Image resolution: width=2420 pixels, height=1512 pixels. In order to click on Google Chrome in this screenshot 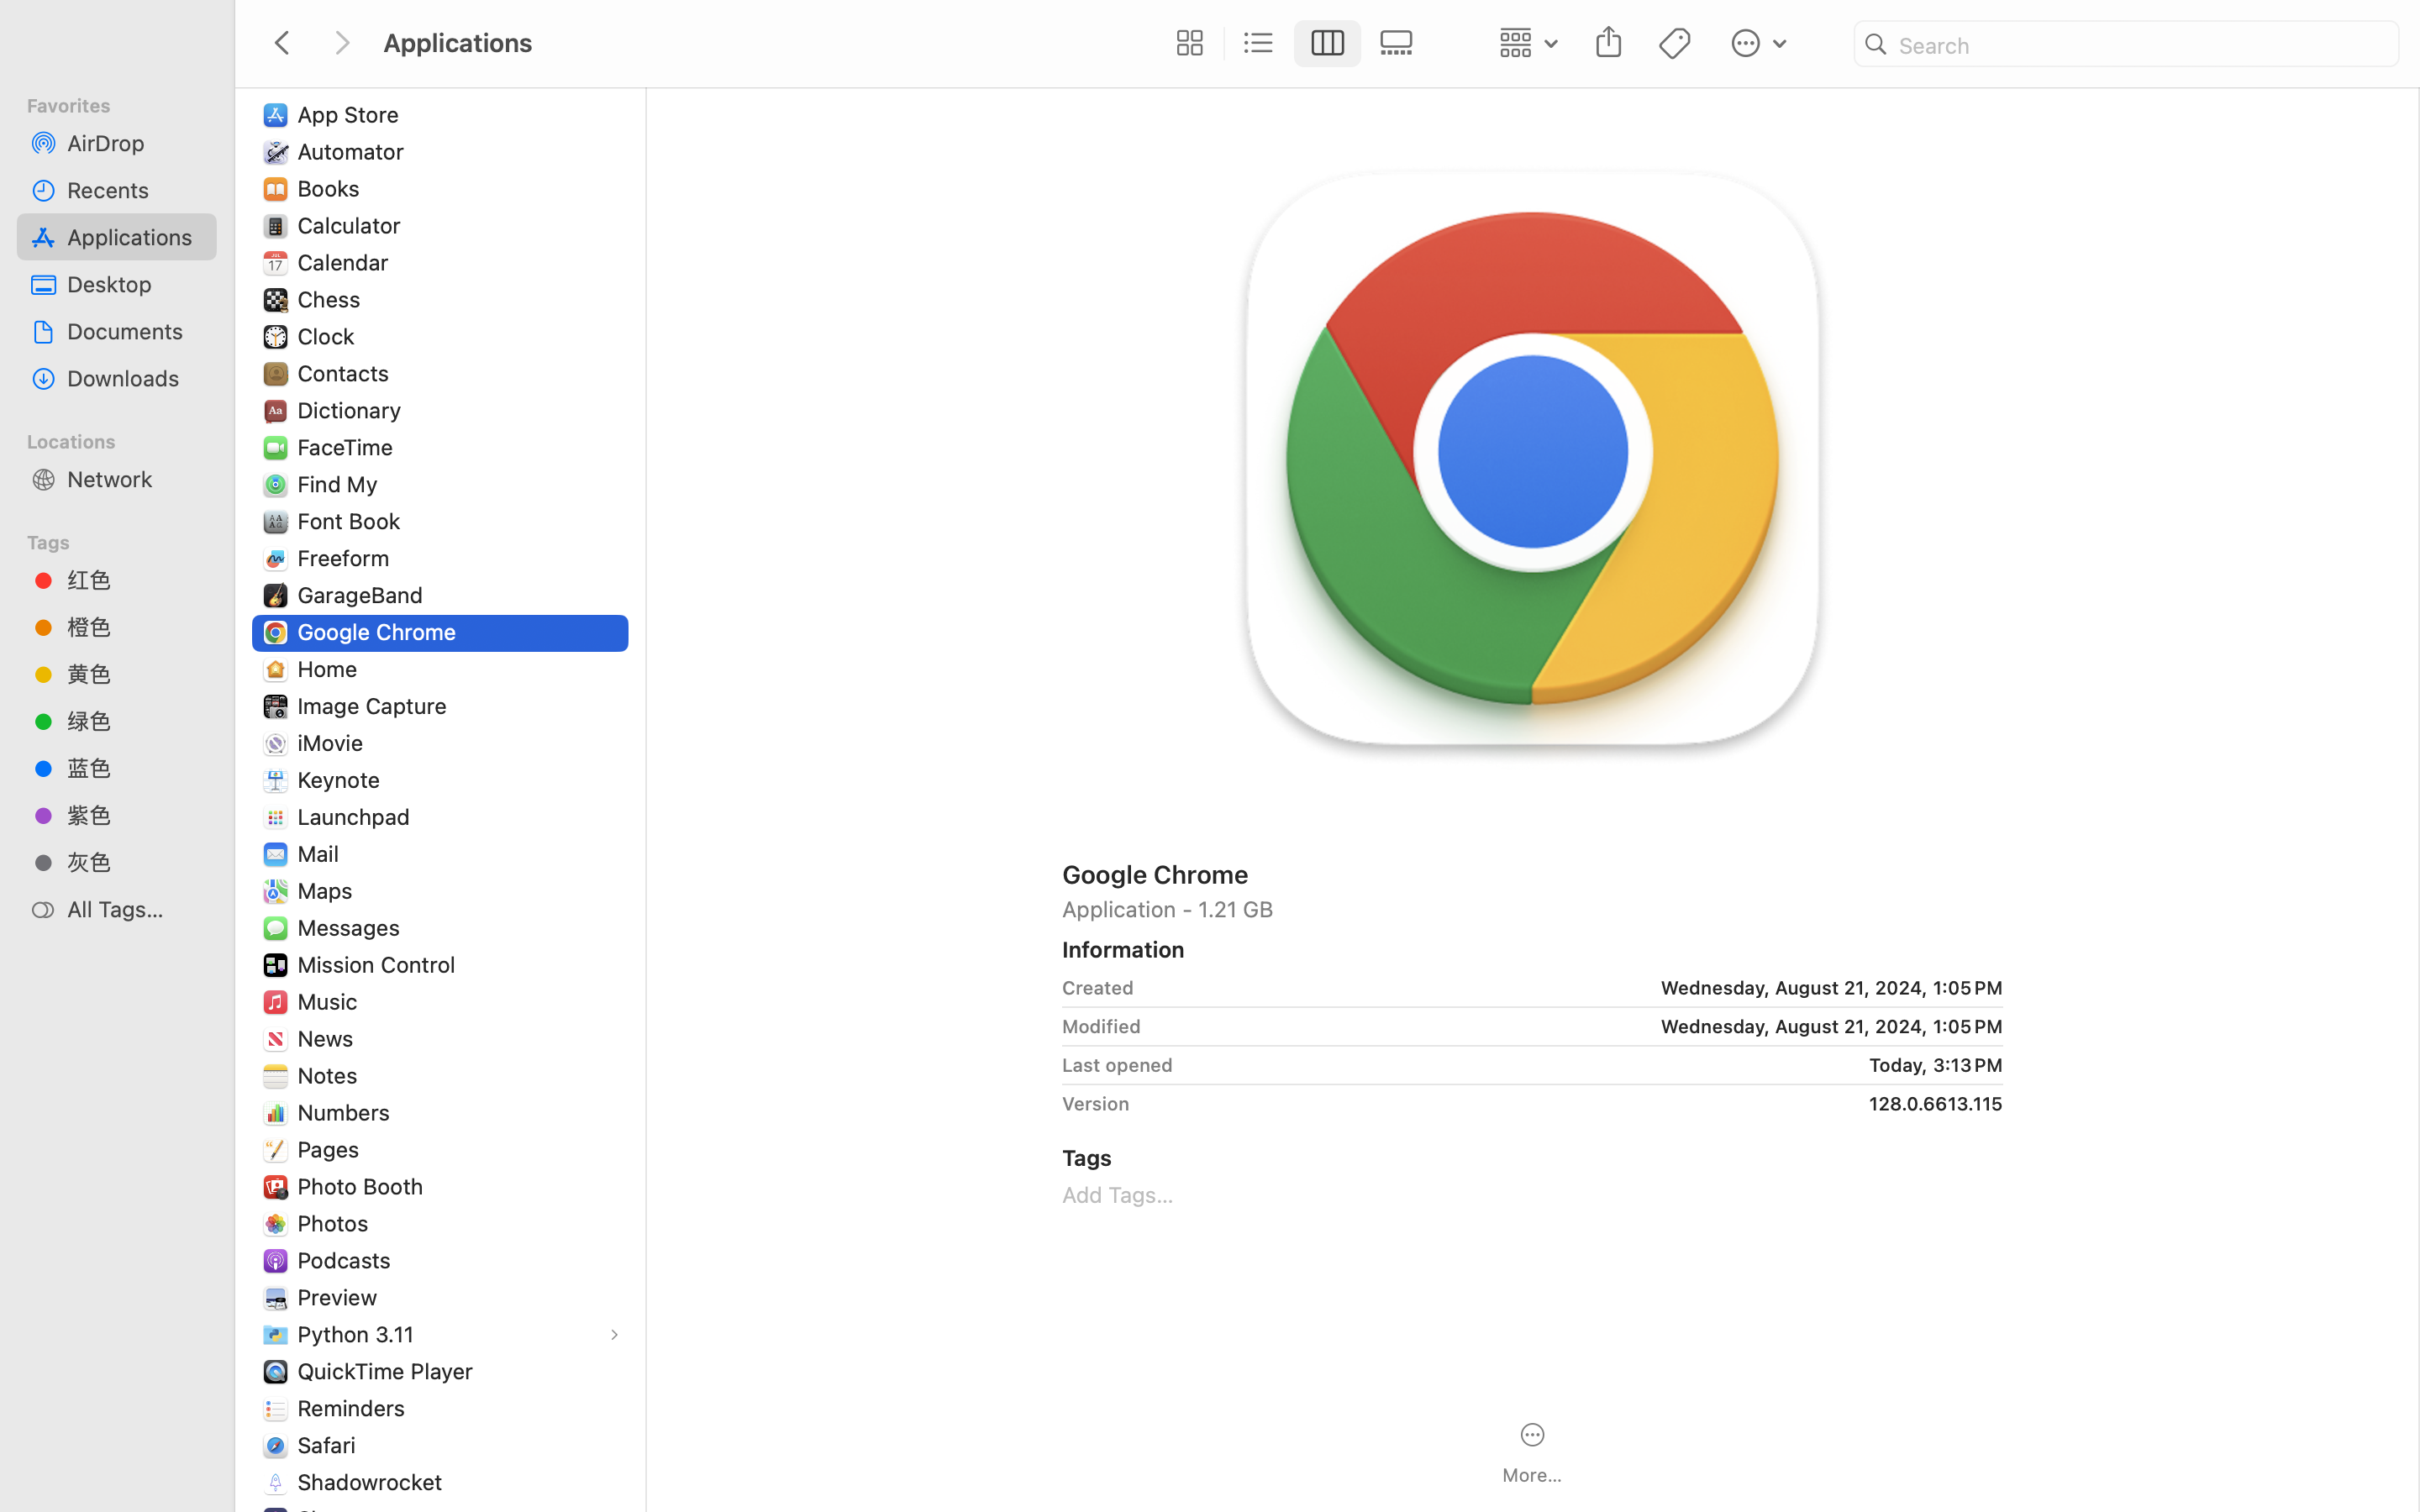, I will do `click(381, 632)`.